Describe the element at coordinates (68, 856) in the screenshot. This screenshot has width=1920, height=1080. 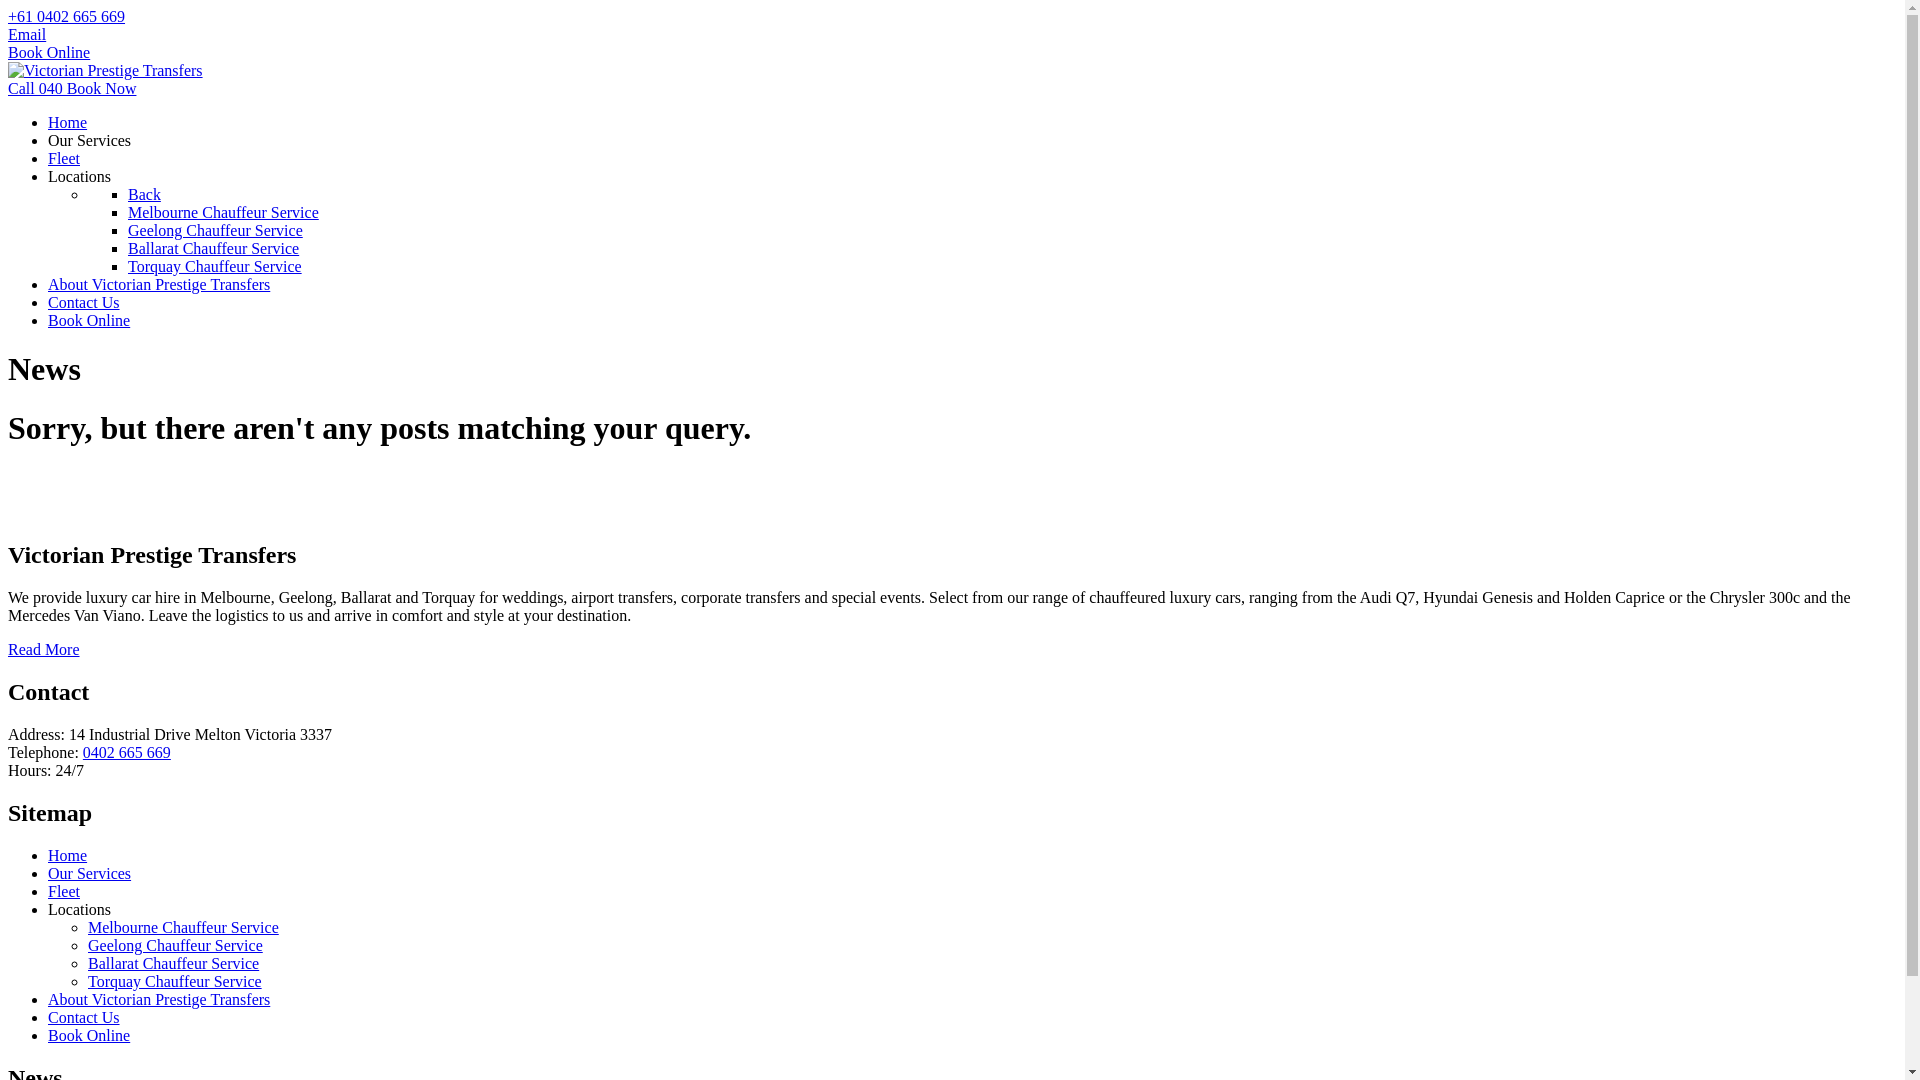
I see `Home` at that location.